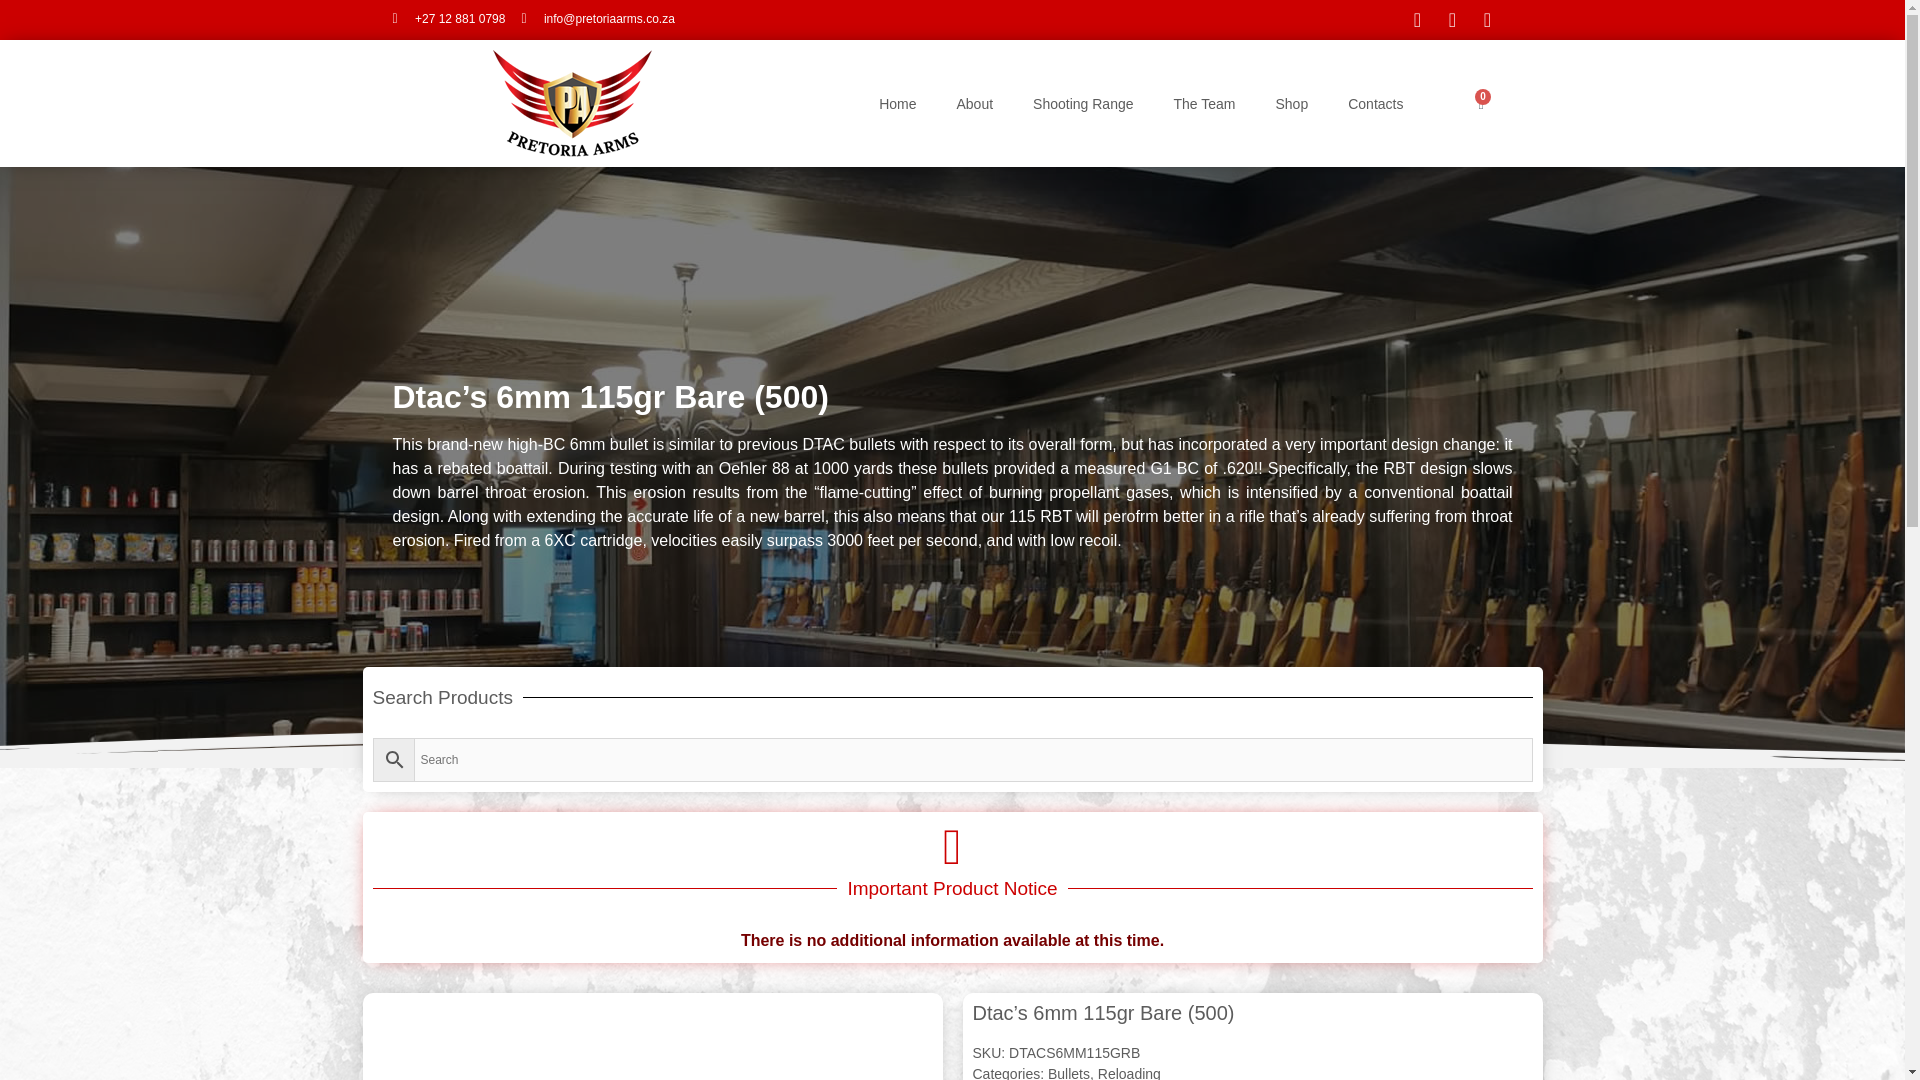 This screenshot has height=1080, width=1920. What do you see at coordinates (897, 102) in the screenshot?
I see `Home` at bounding box center [897, 102].